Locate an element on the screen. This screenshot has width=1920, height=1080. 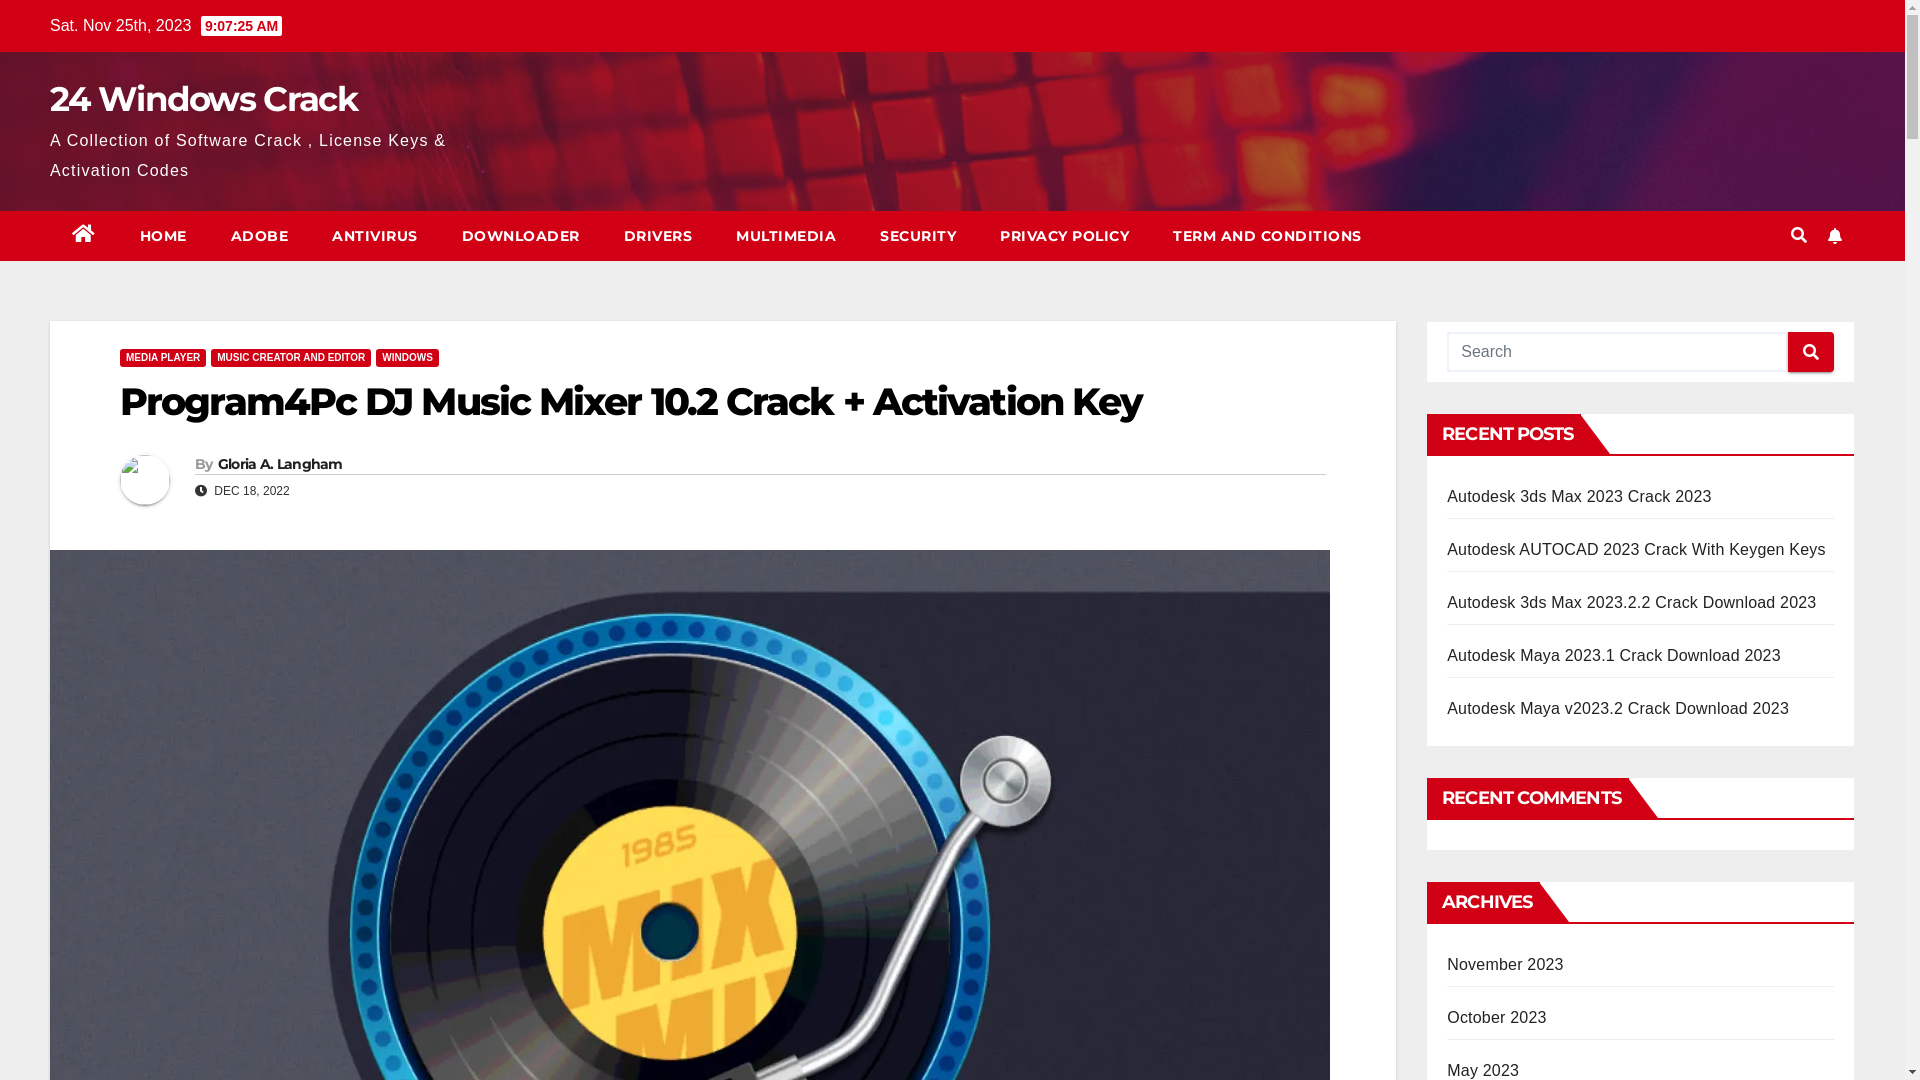
November 2023 is located at coordinates (1505, 964).